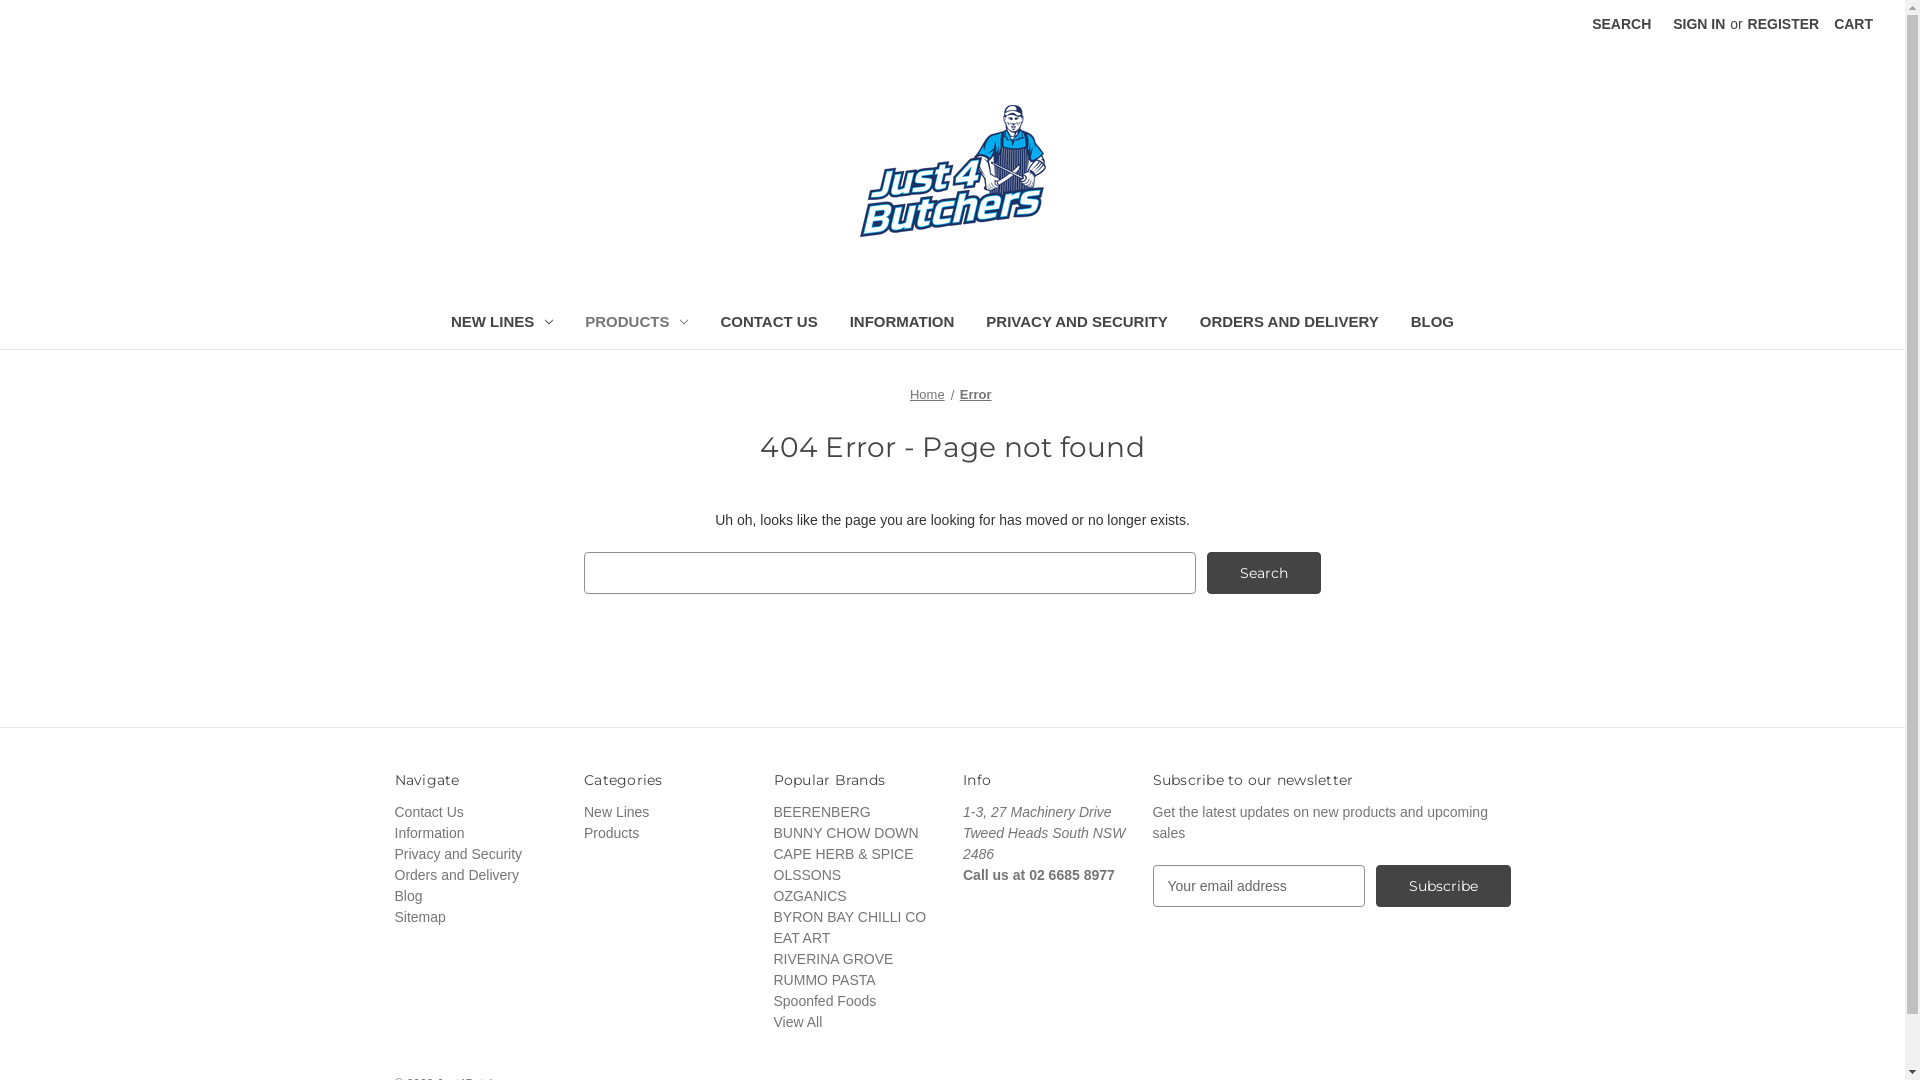 The image size is (1920, 1080). What do you see at coordinates (502, 324) in the screenshot?
I see `NEW LINES` at bounding box center [502, 324].